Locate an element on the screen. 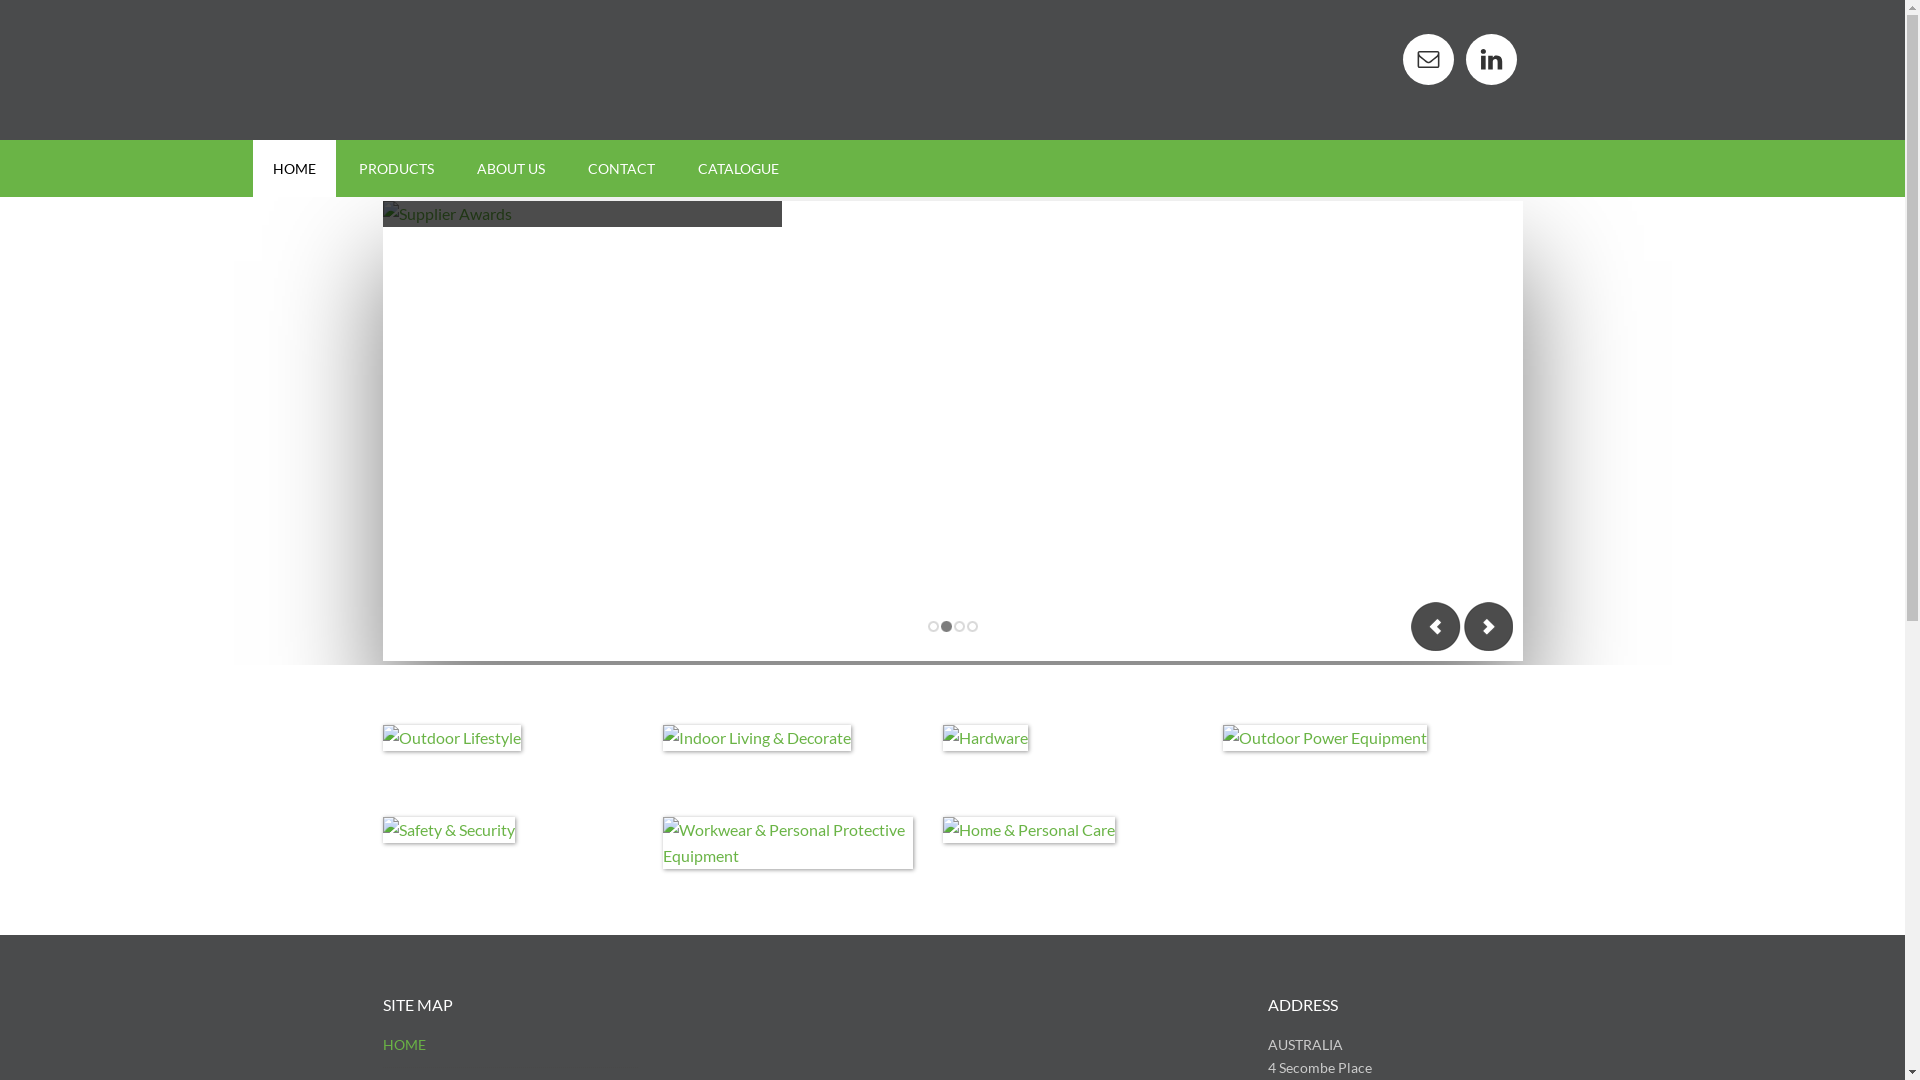  HOME is located at coordinates (404, 1044).